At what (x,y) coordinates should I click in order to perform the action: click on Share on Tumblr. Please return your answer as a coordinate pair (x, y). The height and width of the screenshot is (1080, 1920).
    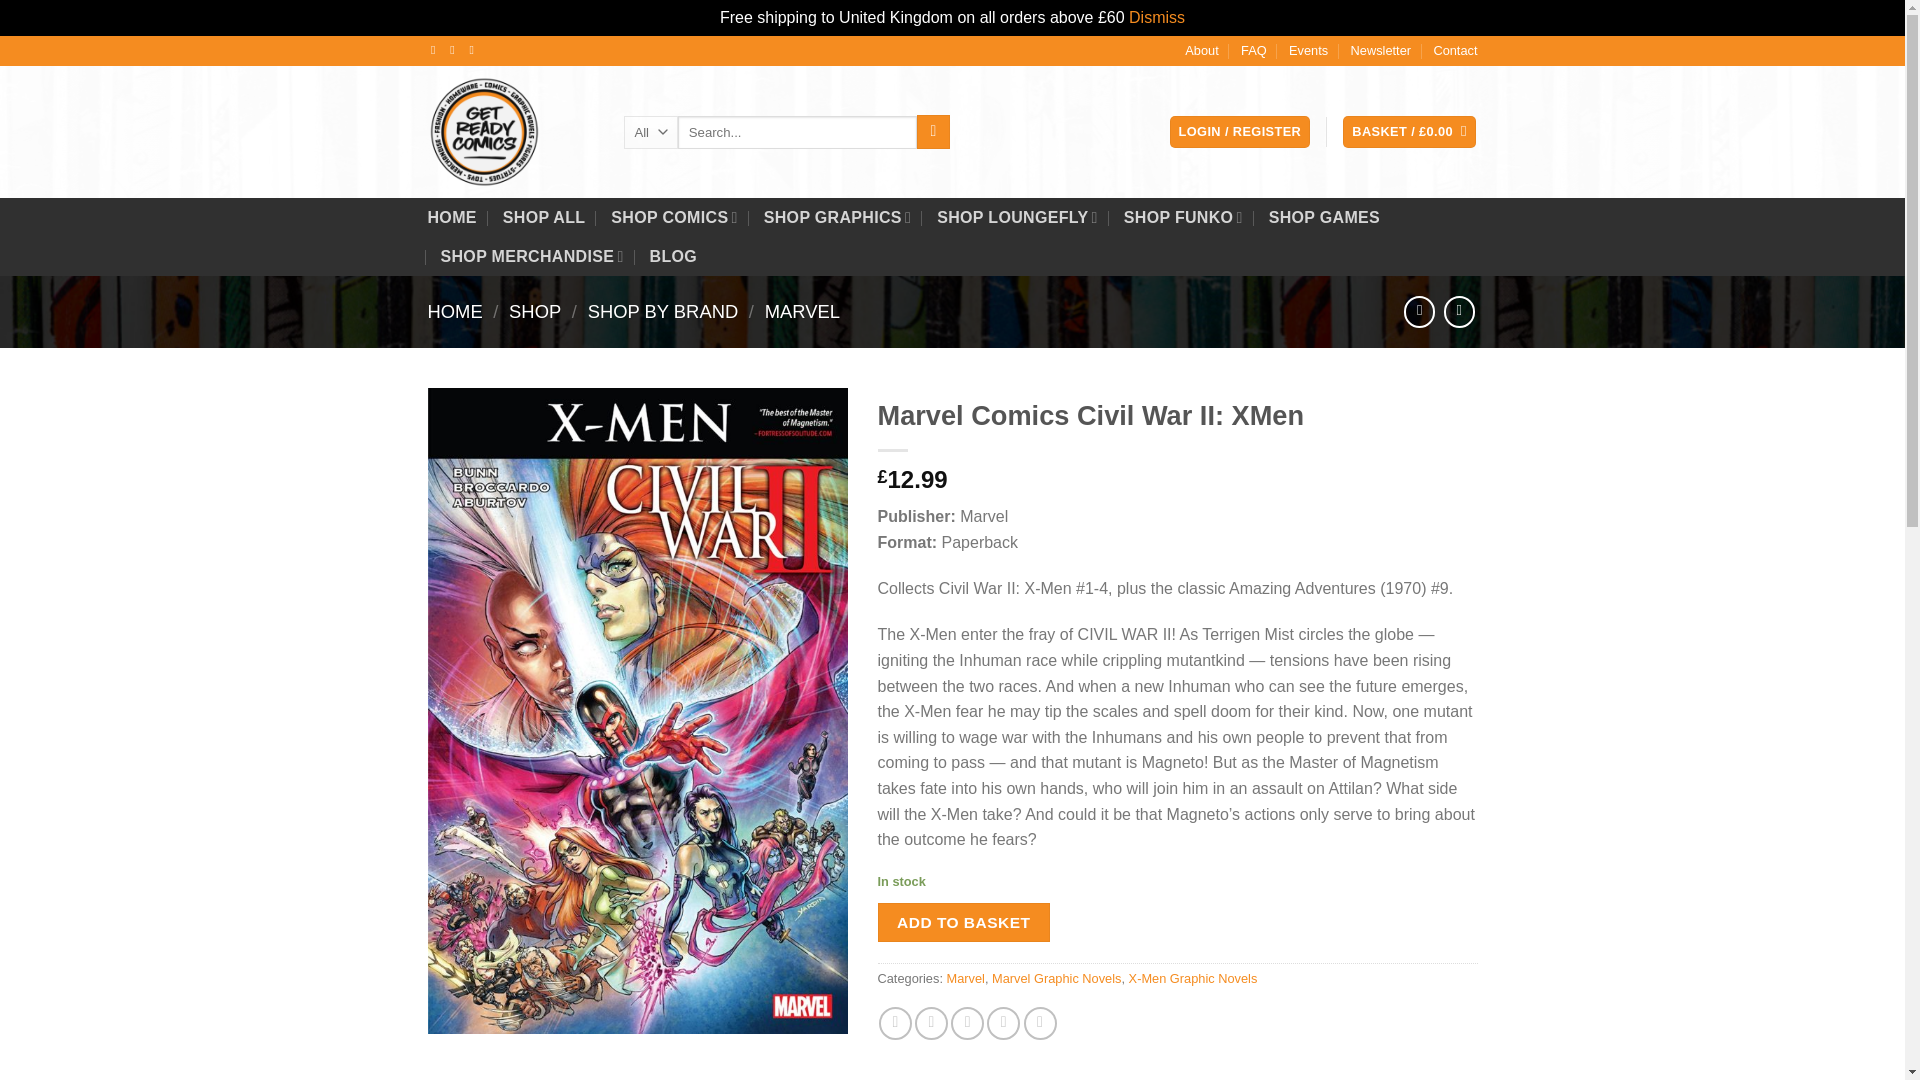
    Looking at the image, I should click on (1040, 1023).